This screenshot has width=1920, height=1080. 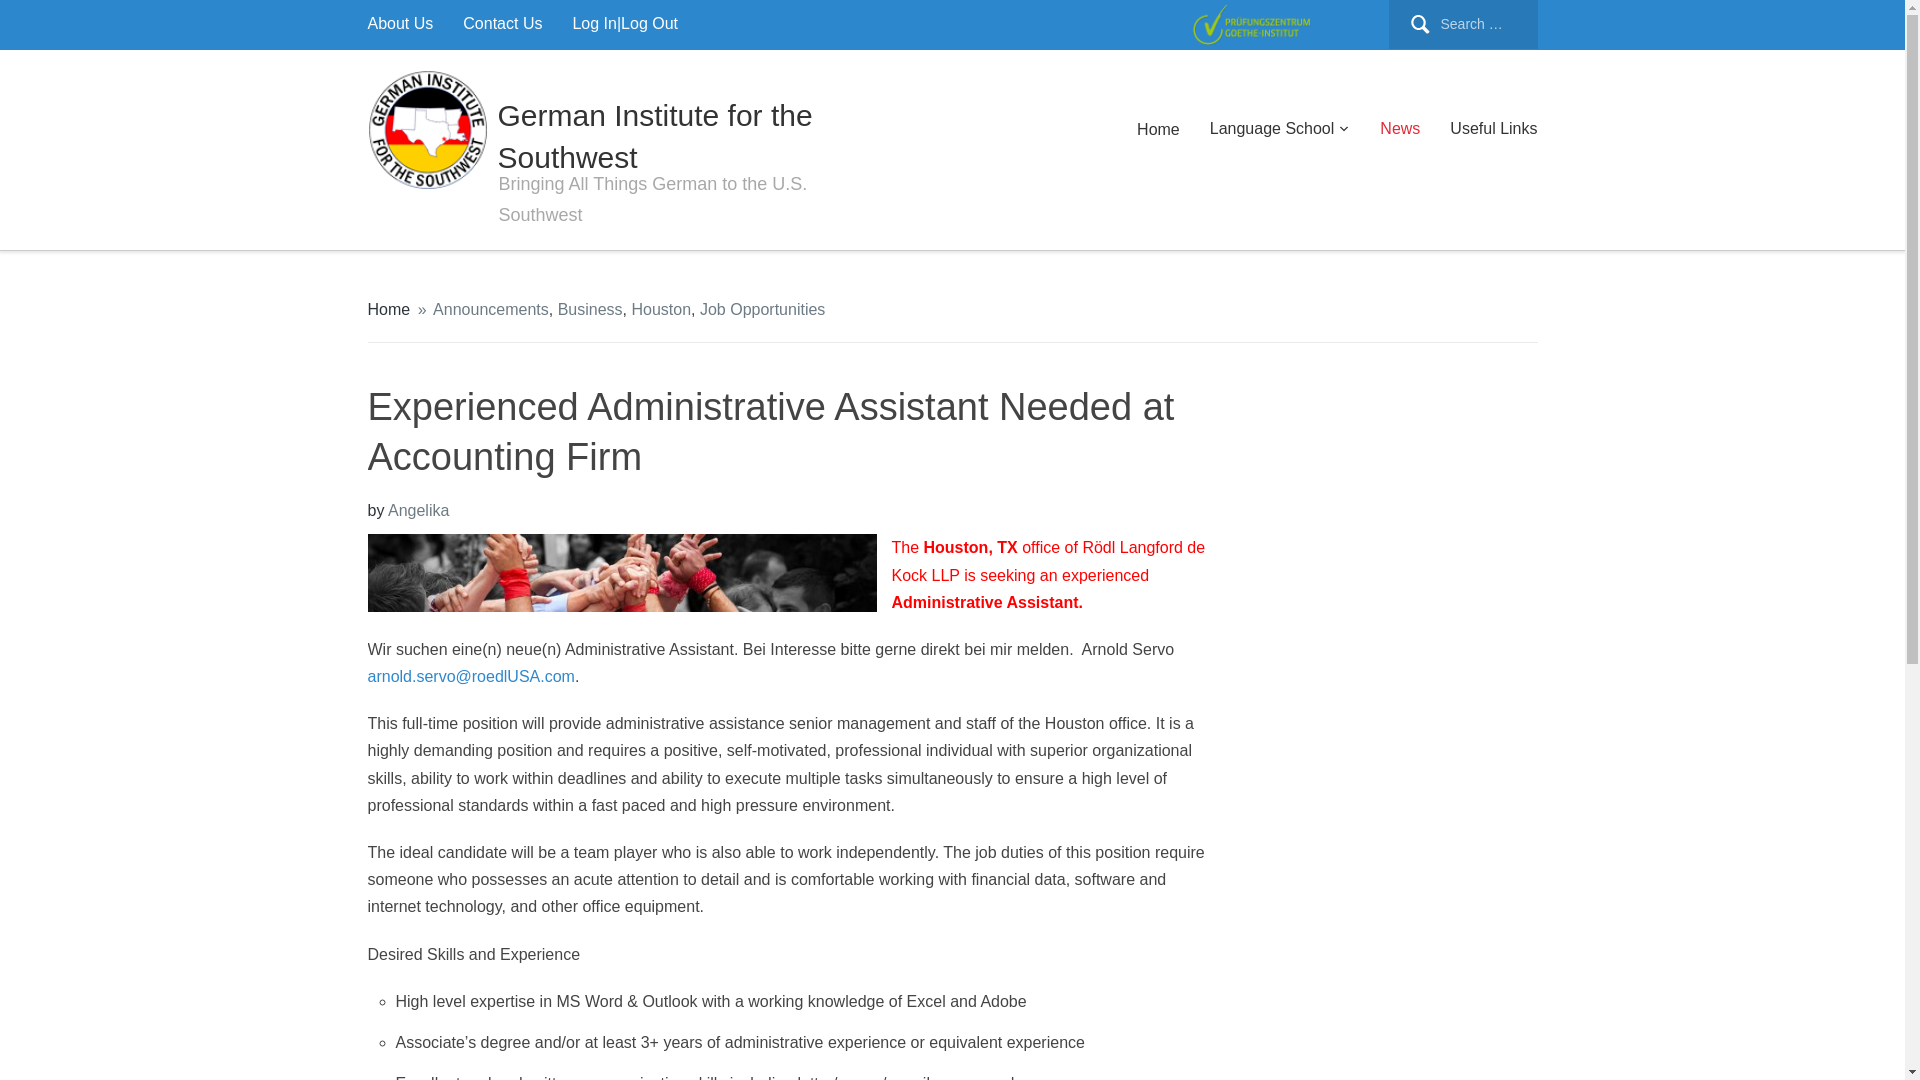 What do you see at coordinates (1158, 129) in the screenshot?
I see `Home` at bounding box center [1158, 129].